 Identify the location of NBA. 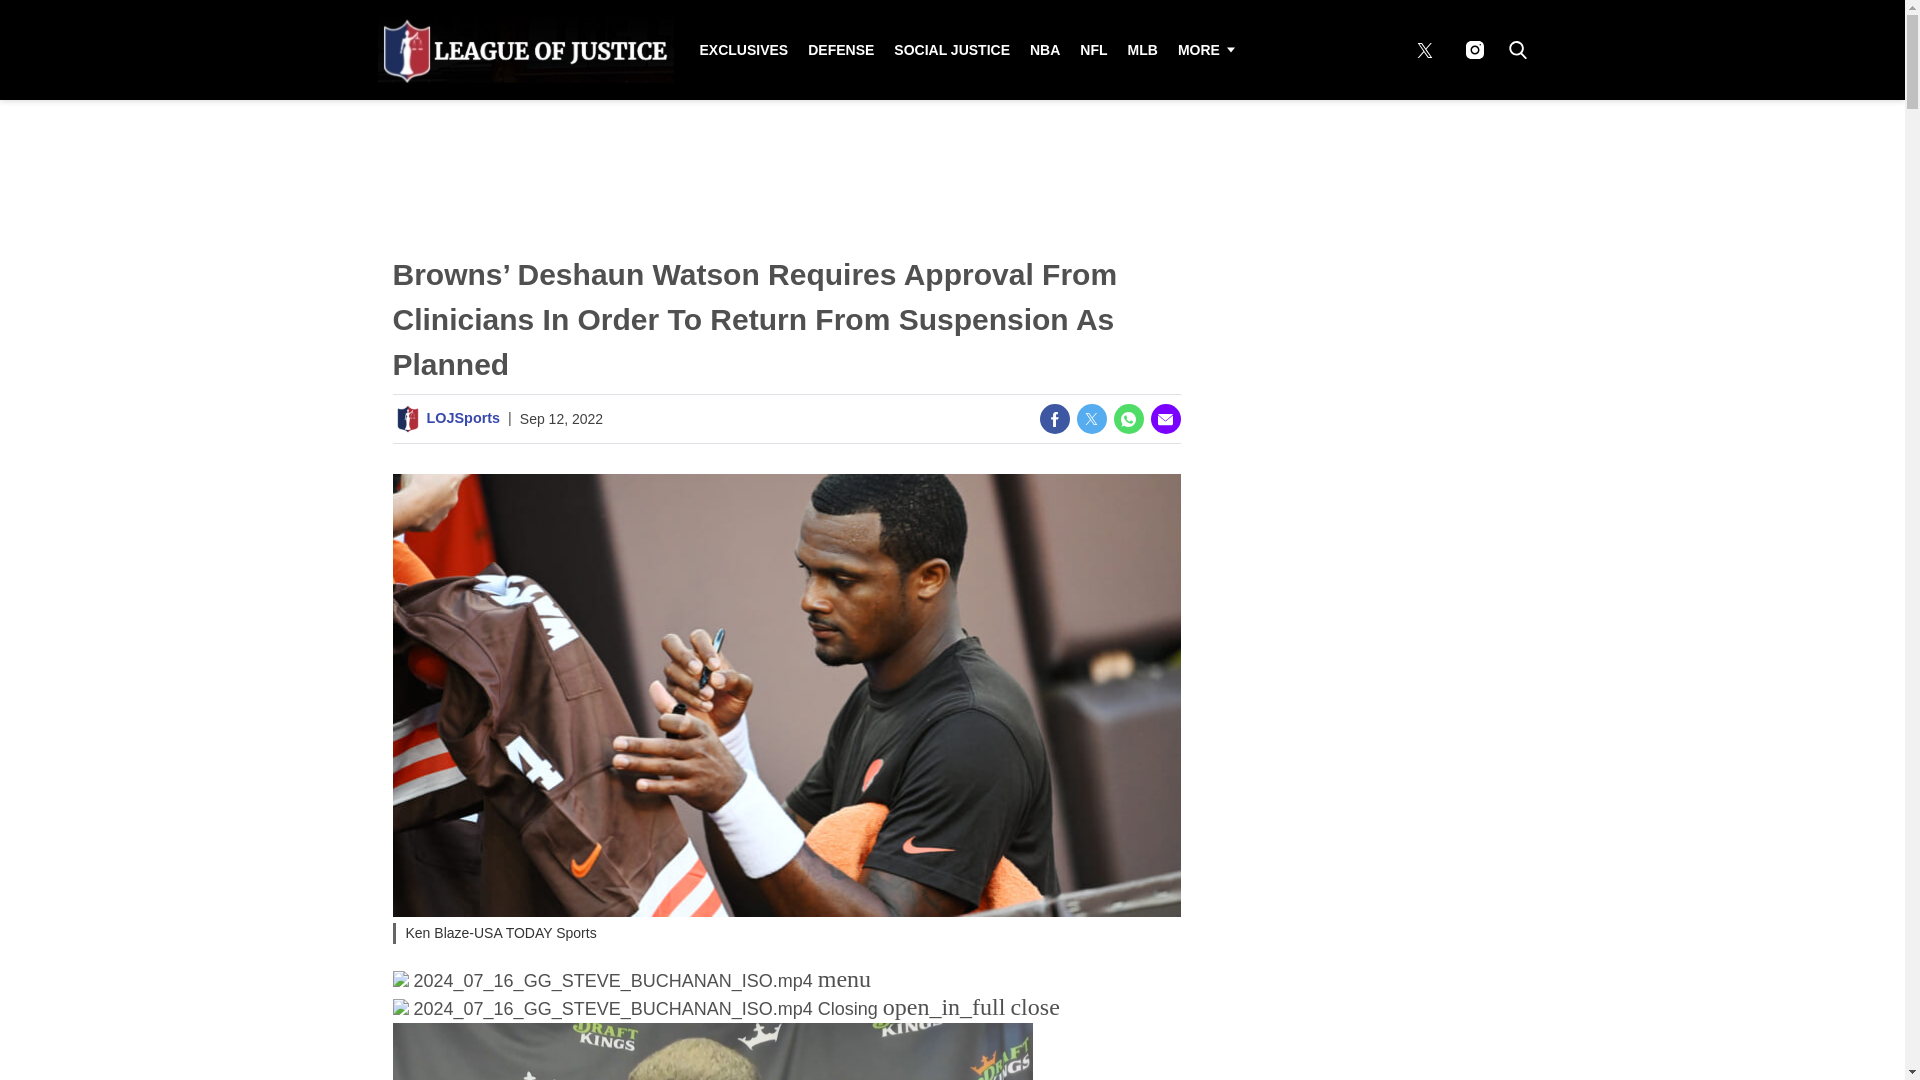
(1044, 50).